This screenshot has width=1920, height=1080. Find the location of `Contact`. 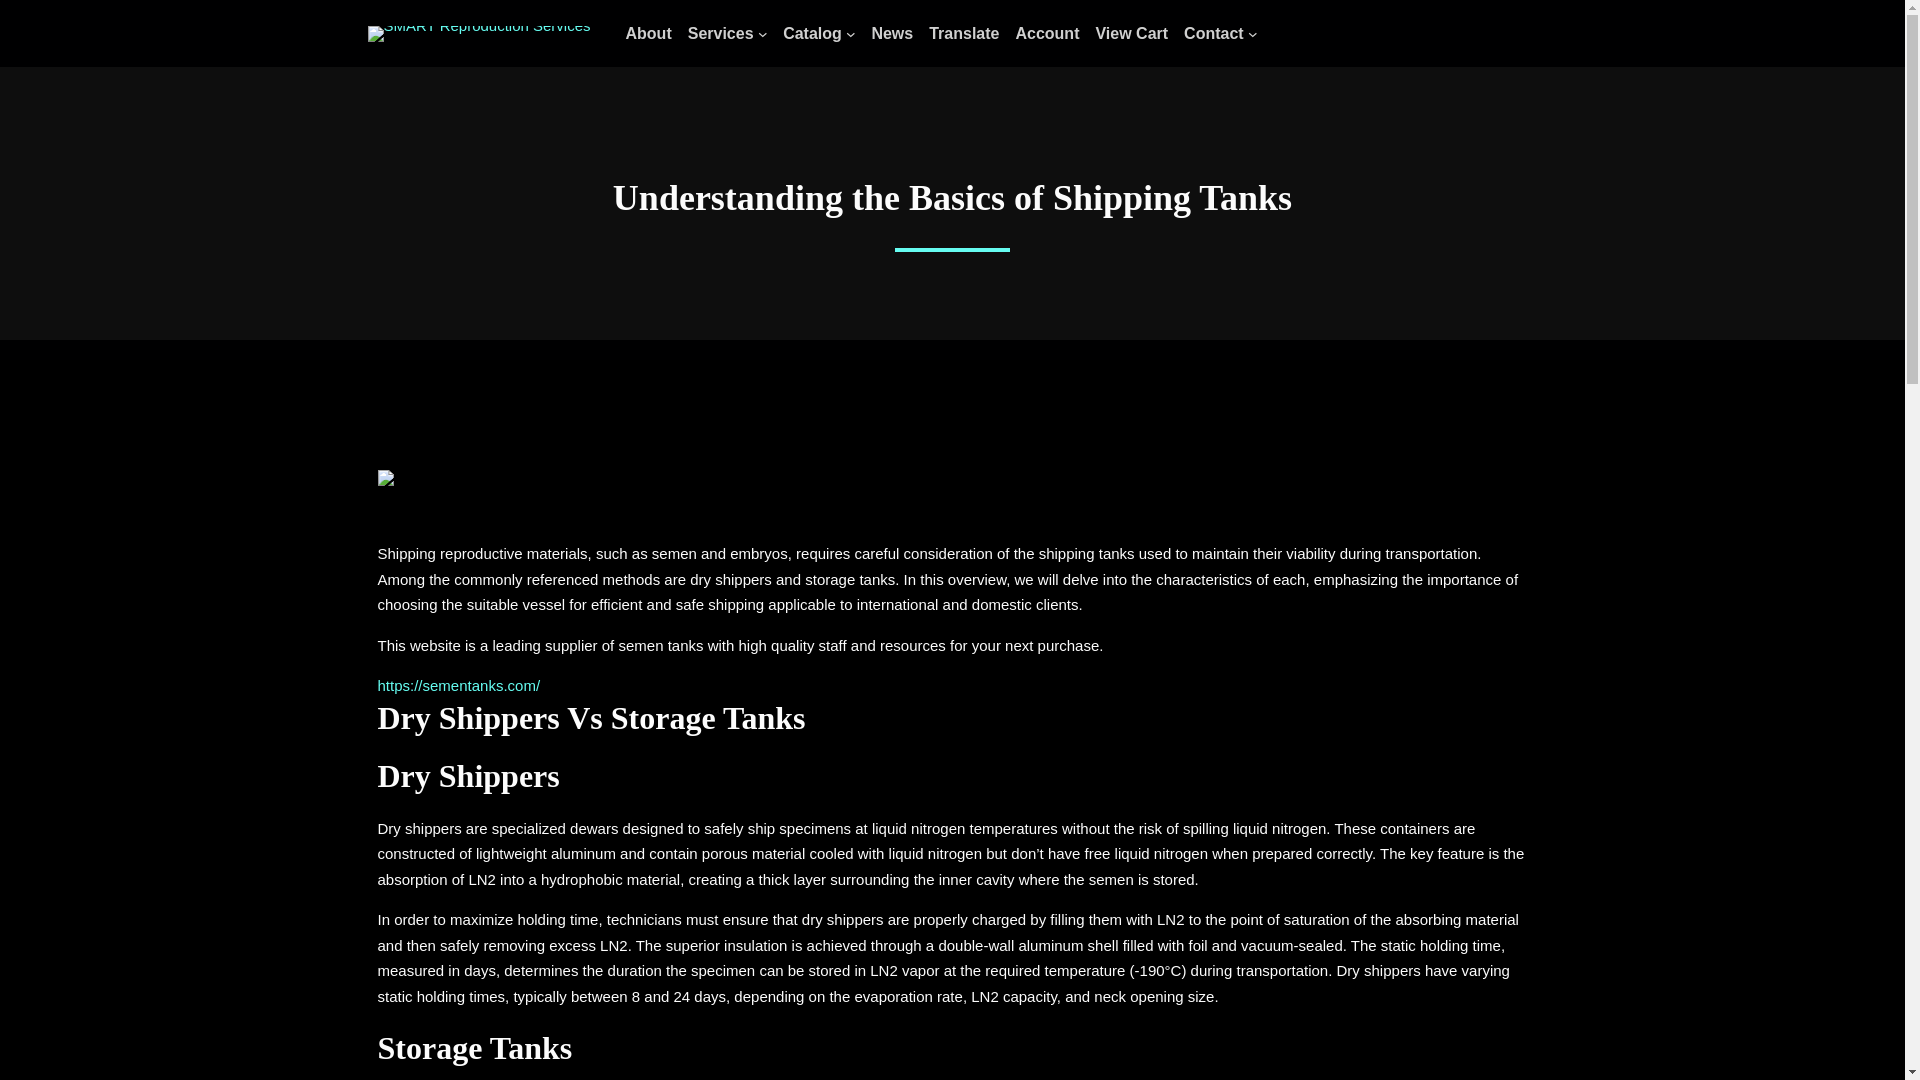

Contact is located at coordinates (1214, 34).